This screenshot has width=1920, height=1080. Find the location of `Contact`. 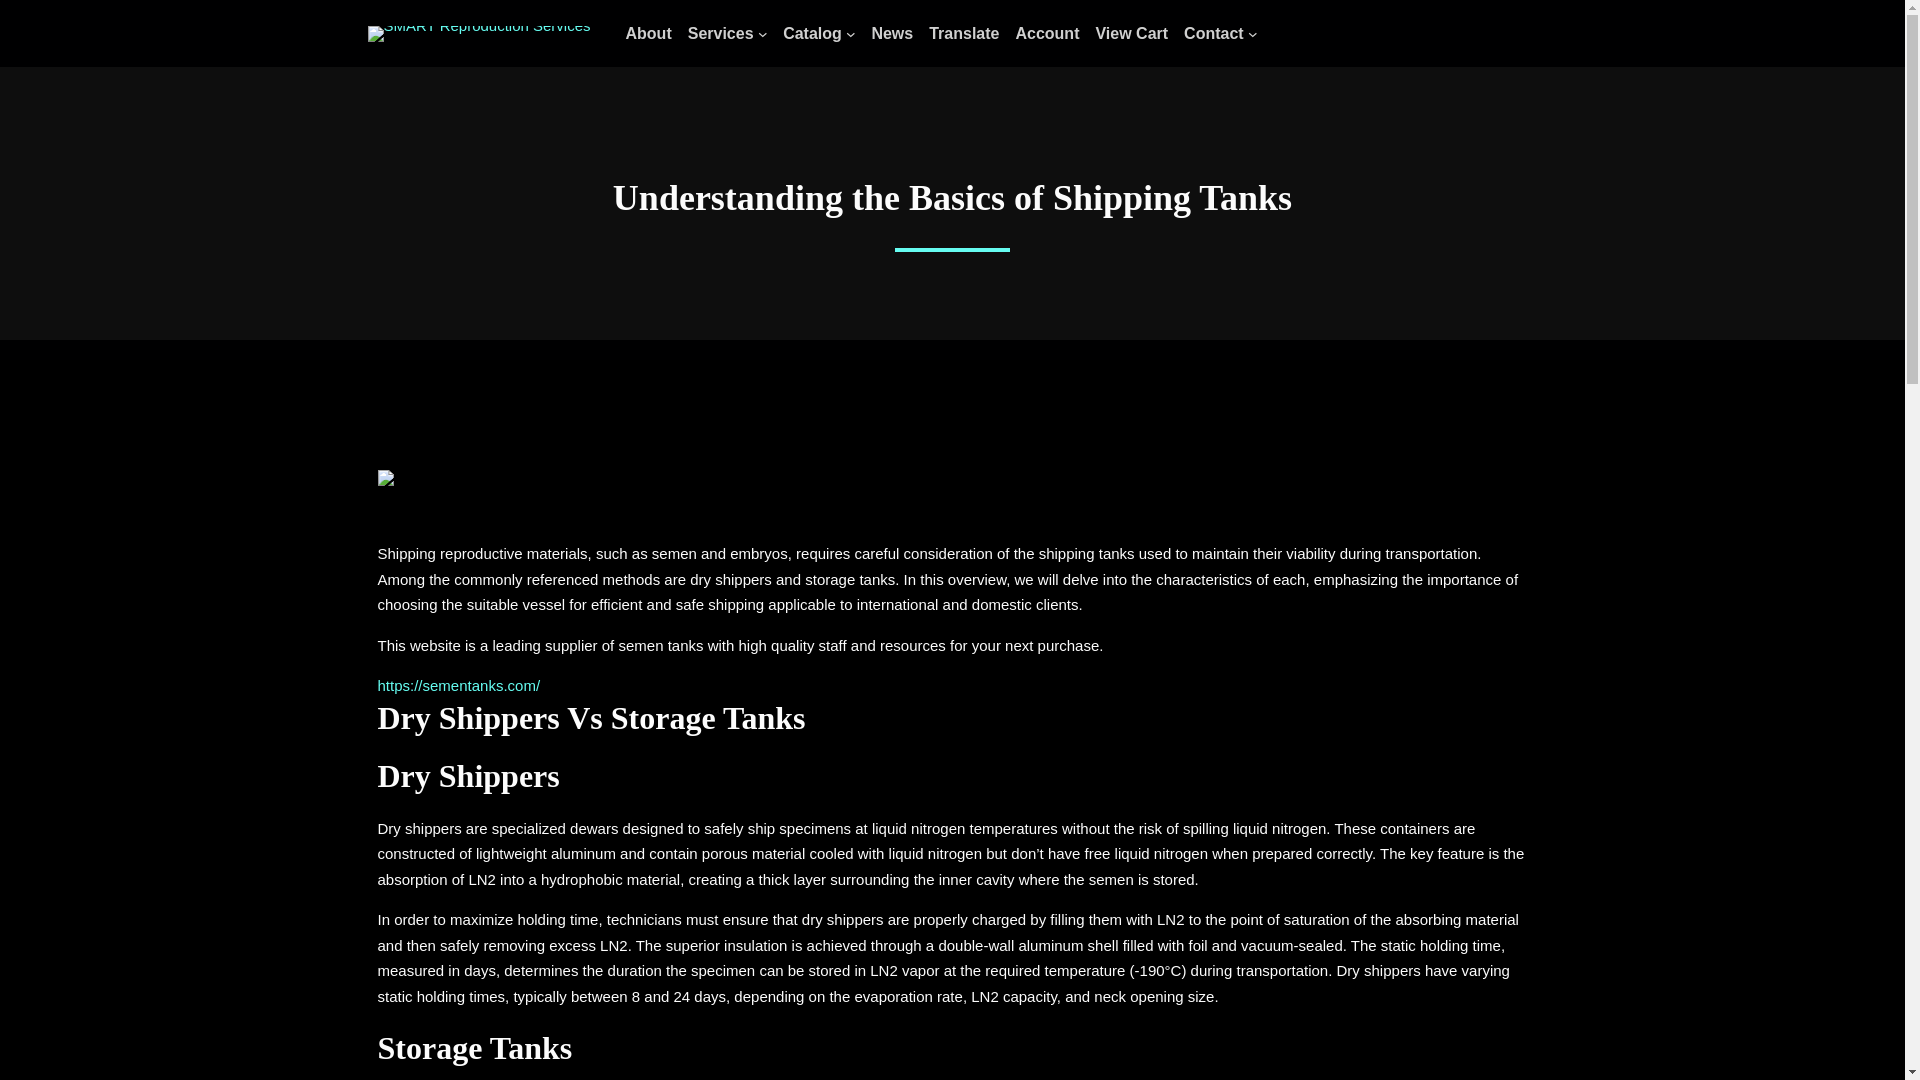

Contact is located at coordinates (1214, 34).